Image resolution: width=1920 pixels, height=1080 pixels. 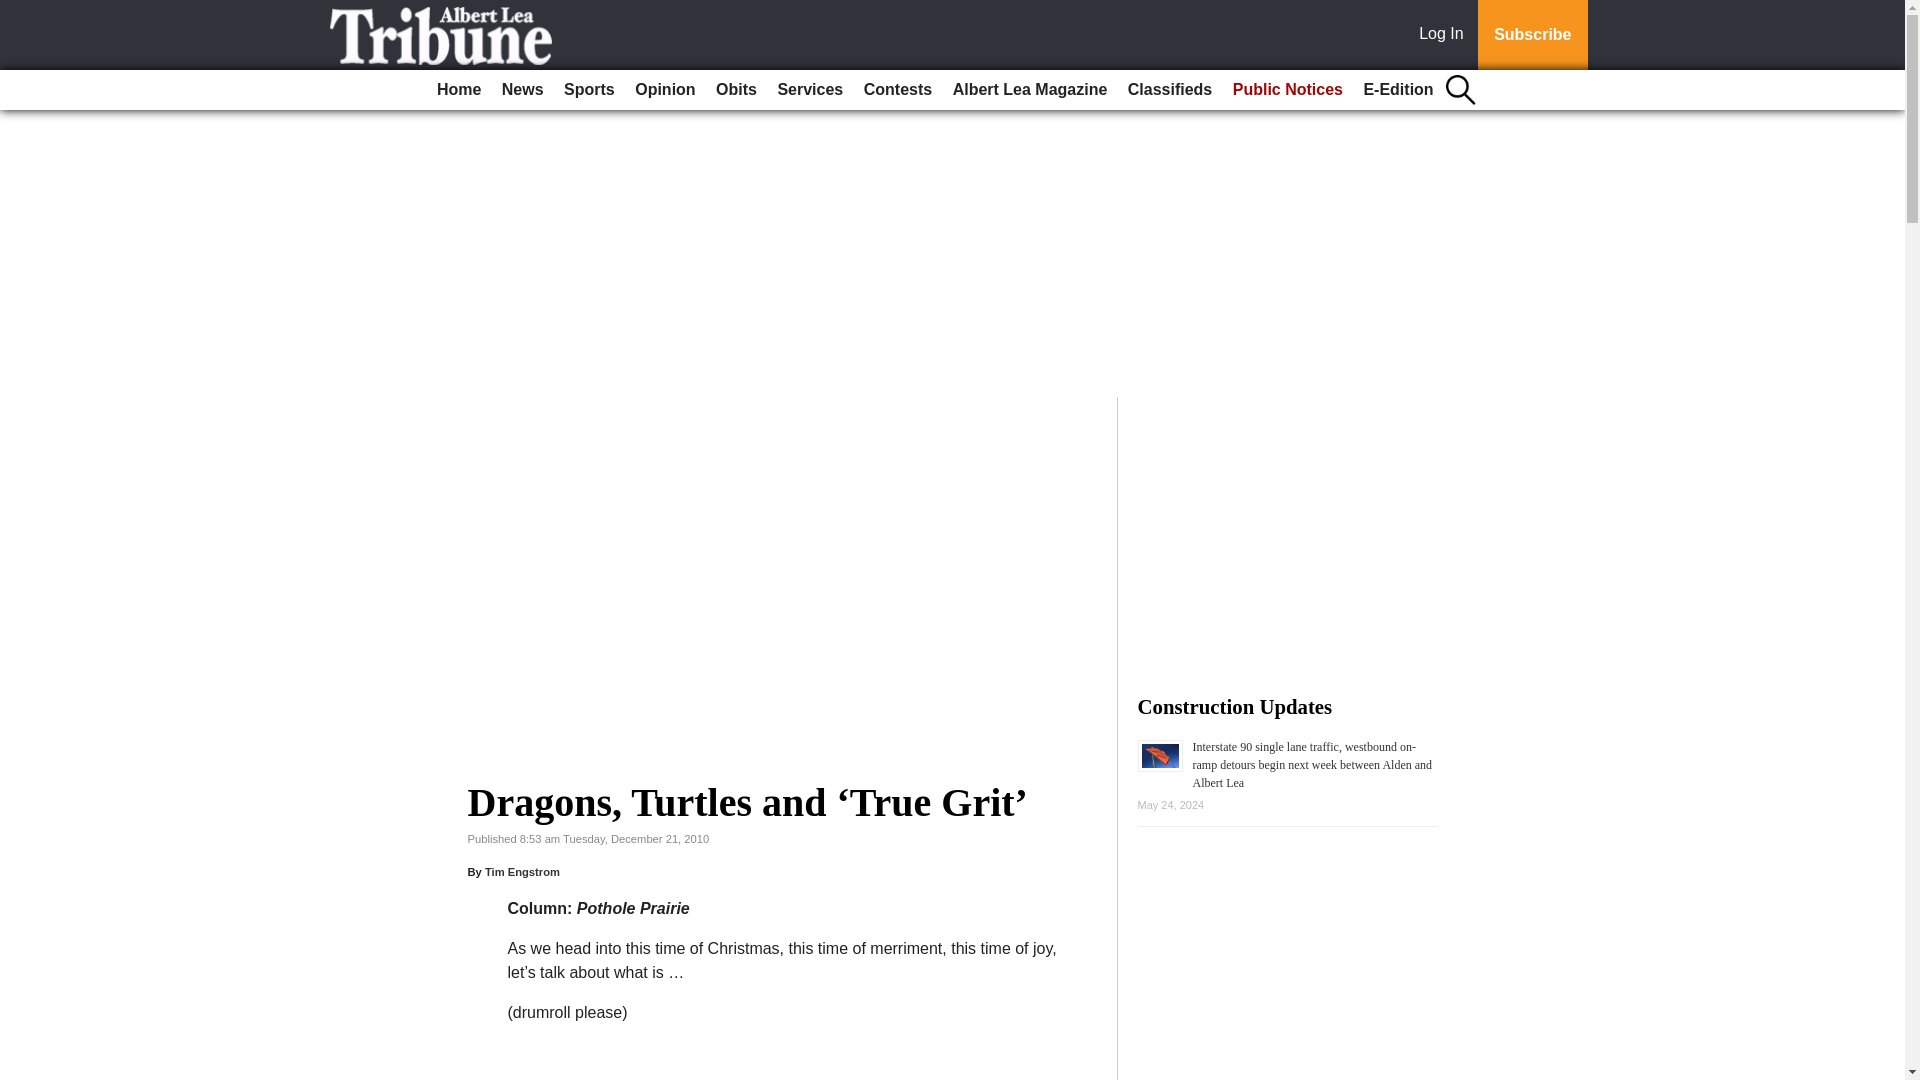 What do you see at coordinates (810, 90) in the screenshot?
I see `Services` at bounding box center [810, 90].